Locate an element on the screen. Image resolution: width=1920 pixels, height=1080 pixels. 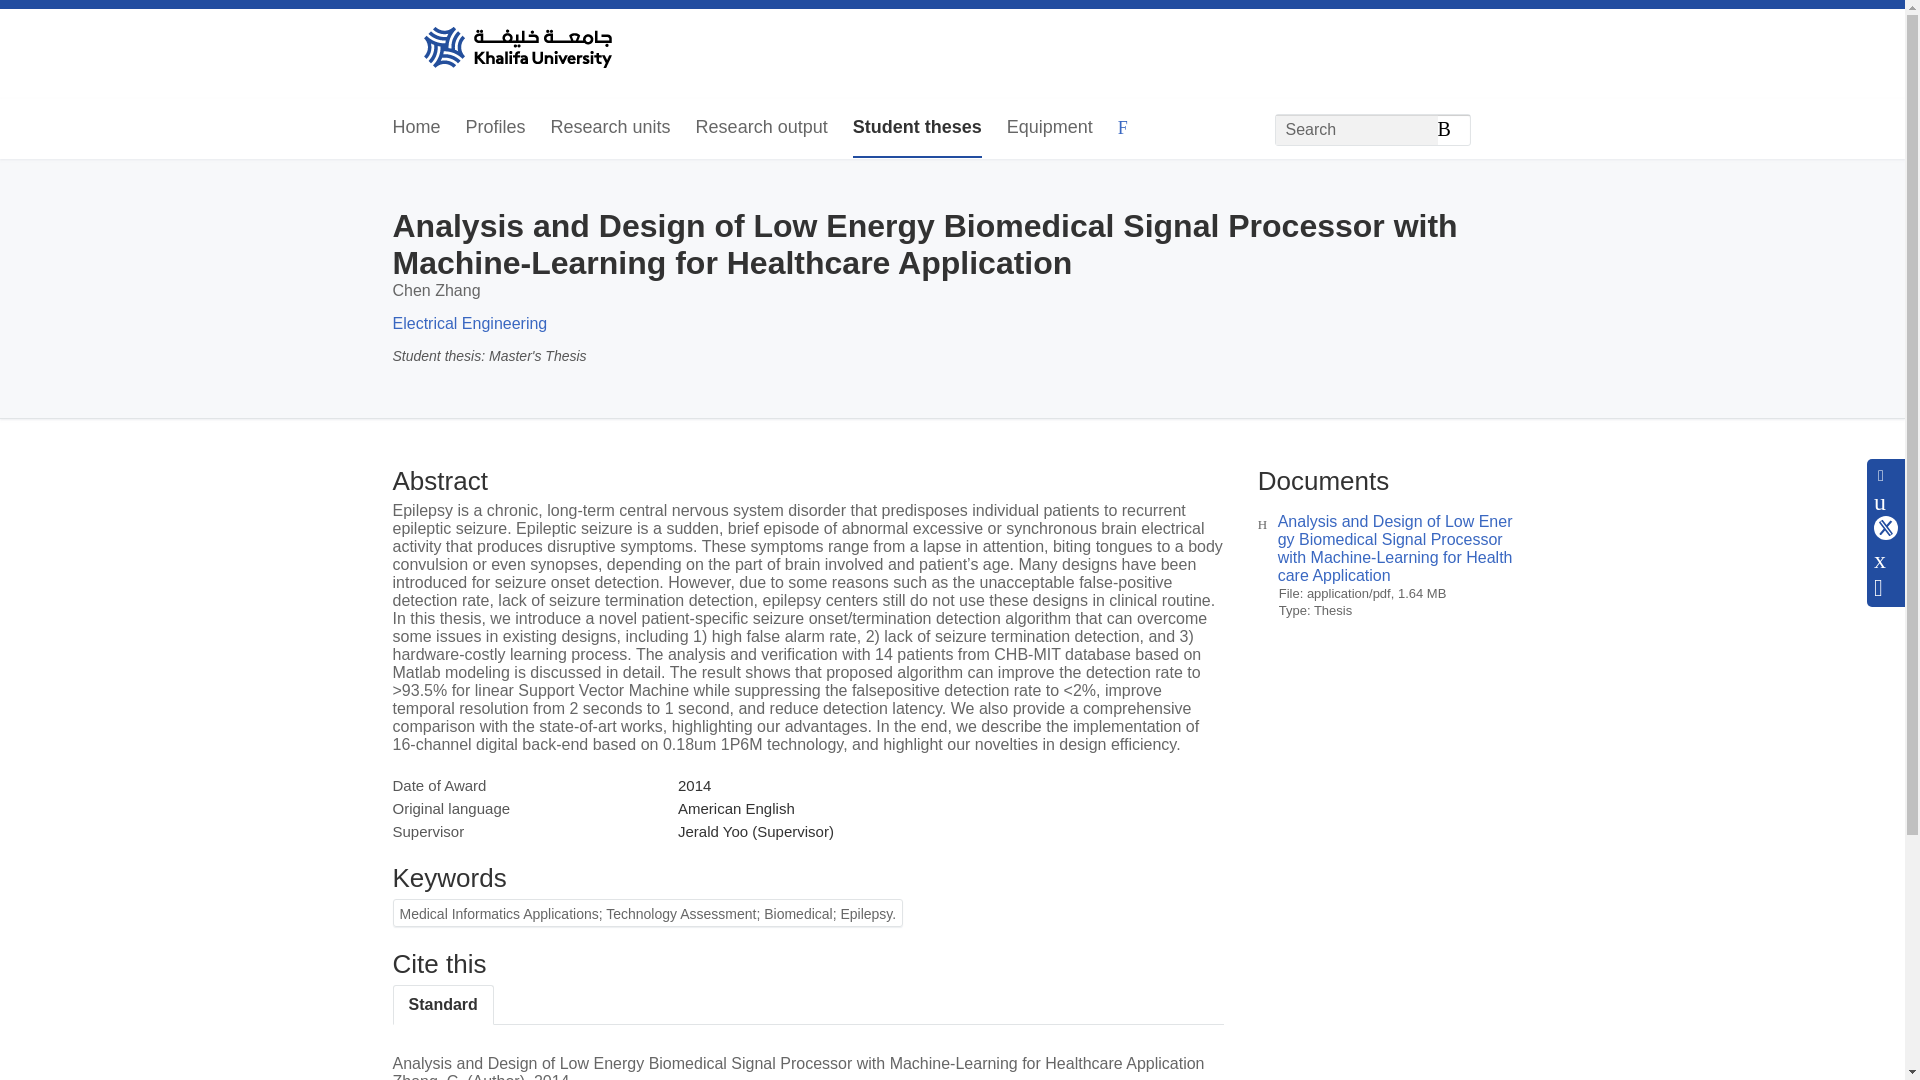
Equipment is located at coordinates (1049, 128).